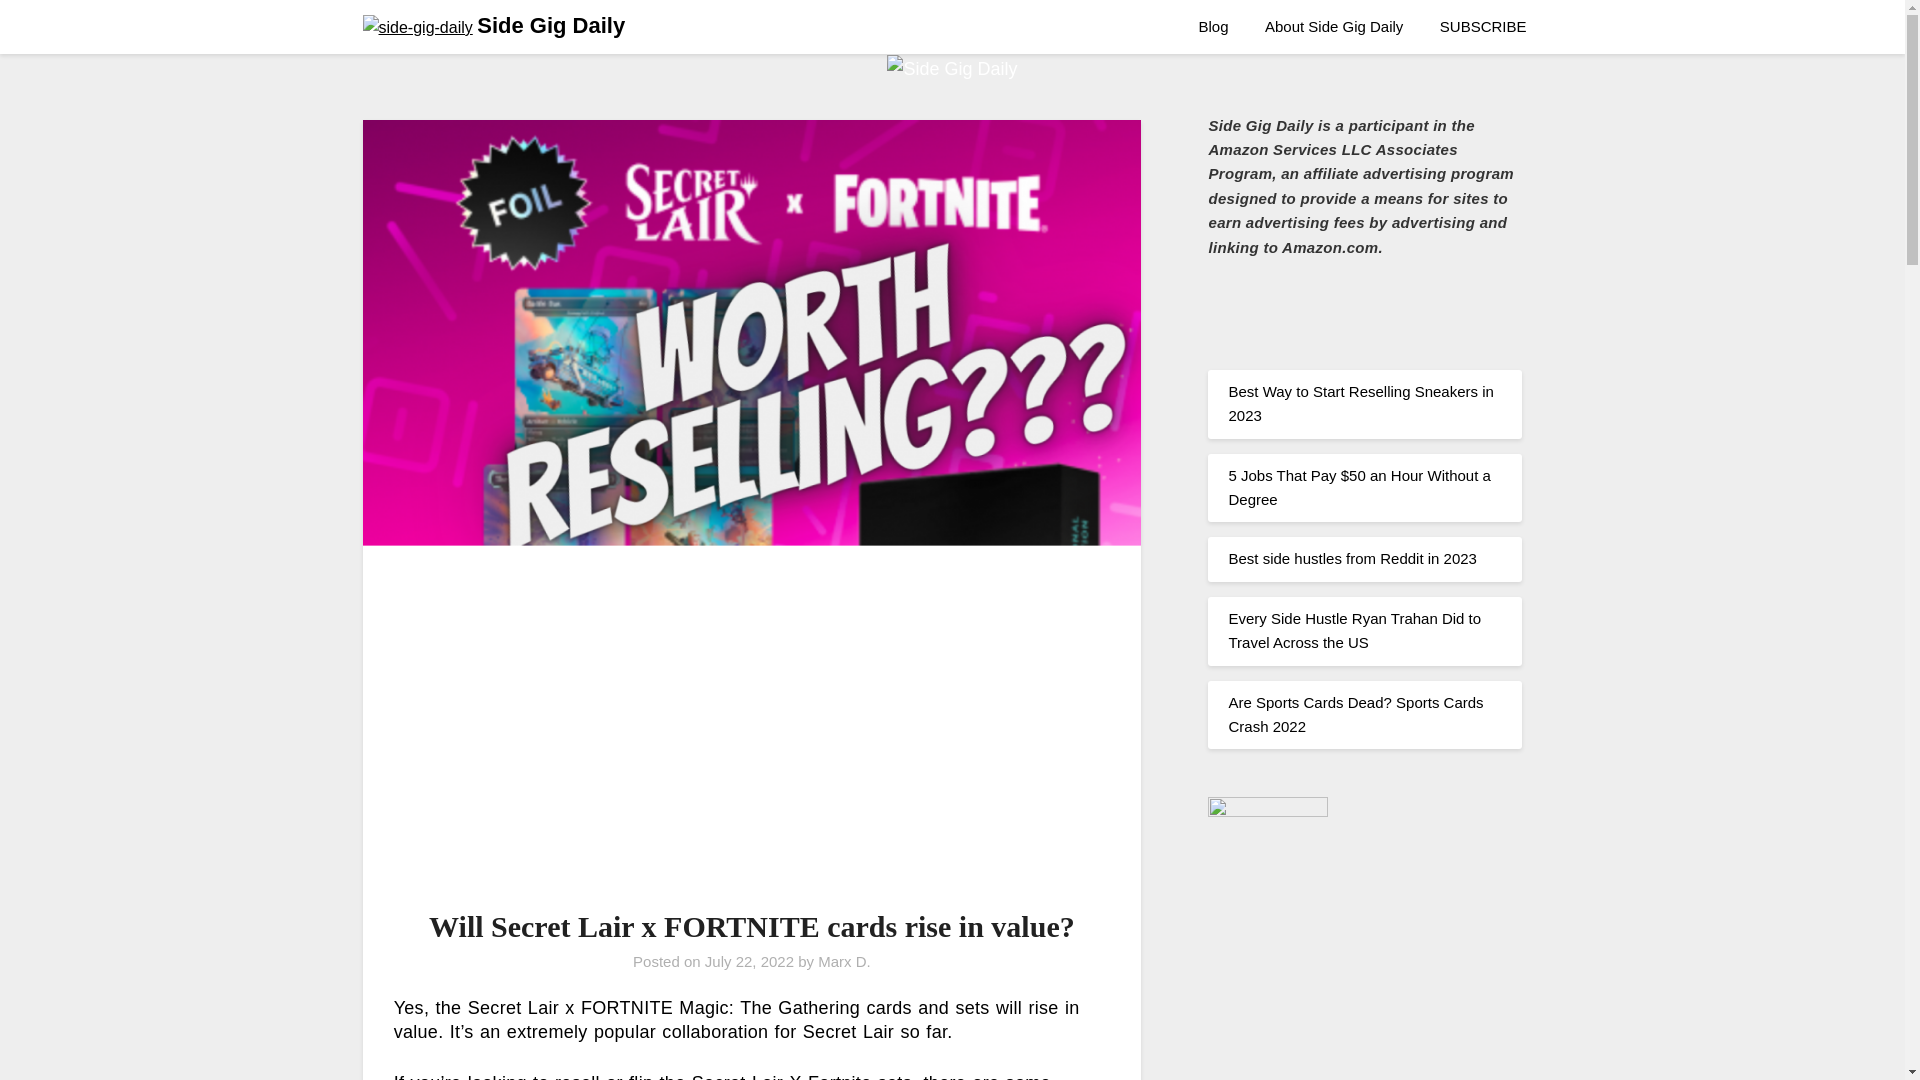  Describe the element at coordinates (1355, 714) in the screenshot. I see `Are Sports Cards Dead? Sports Cards Crash 2022` at that location.